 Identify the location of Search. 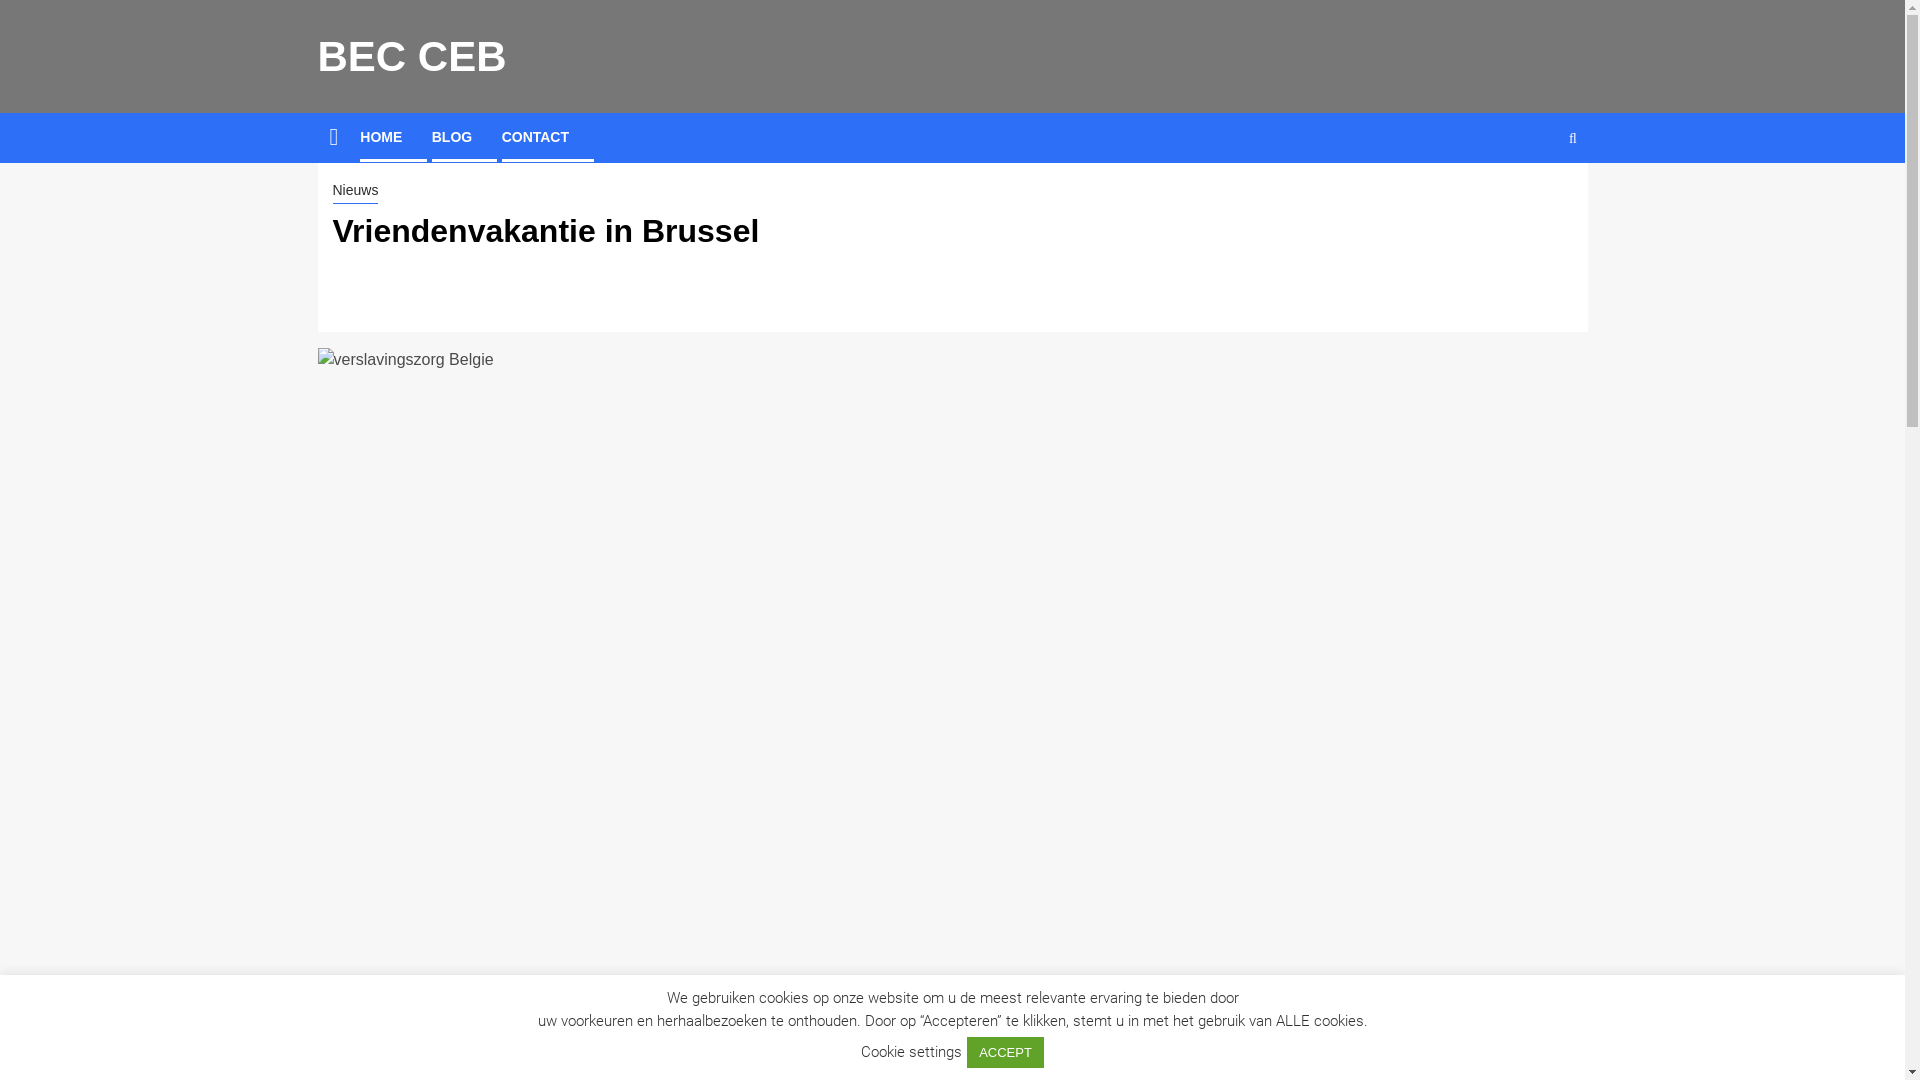
(1572, 138).